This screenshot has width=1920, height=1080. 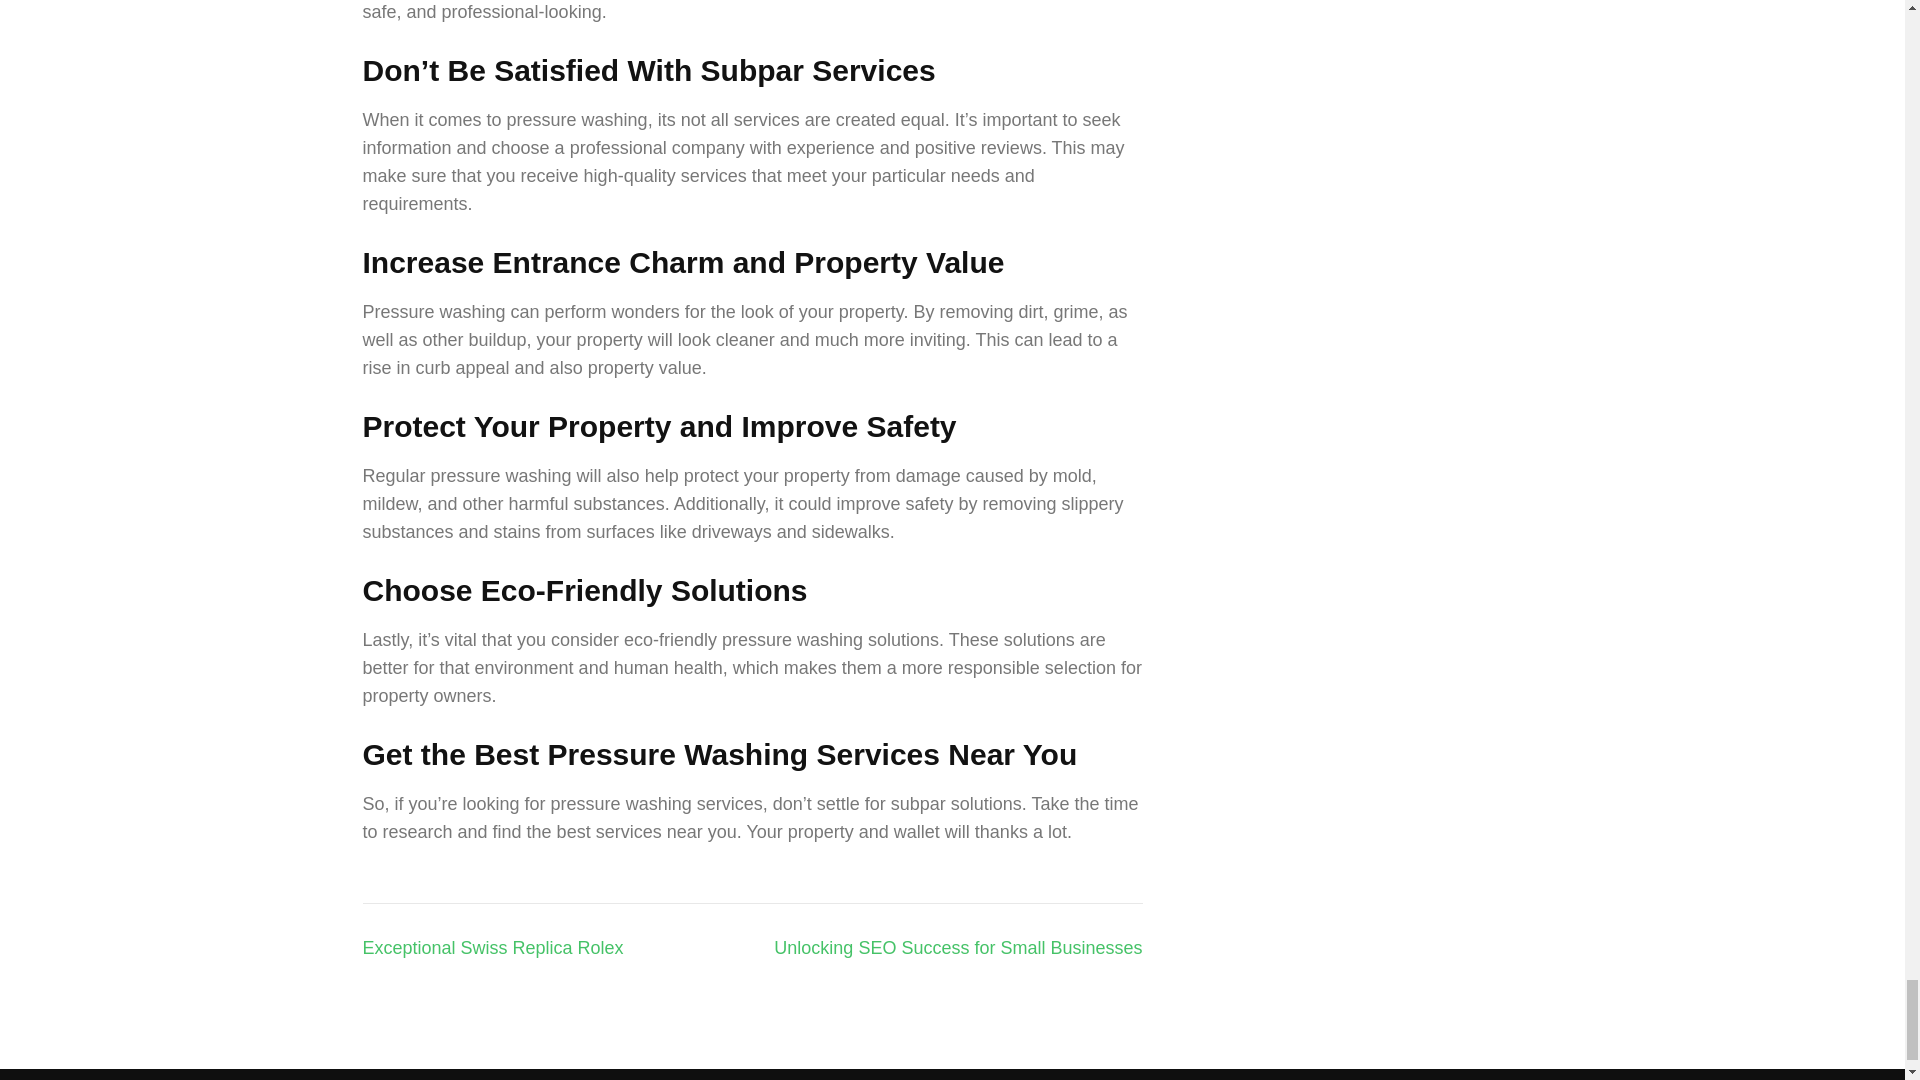 I want to click on Exceptional Swiss Replica Rolex, so click(x=492, y=948).